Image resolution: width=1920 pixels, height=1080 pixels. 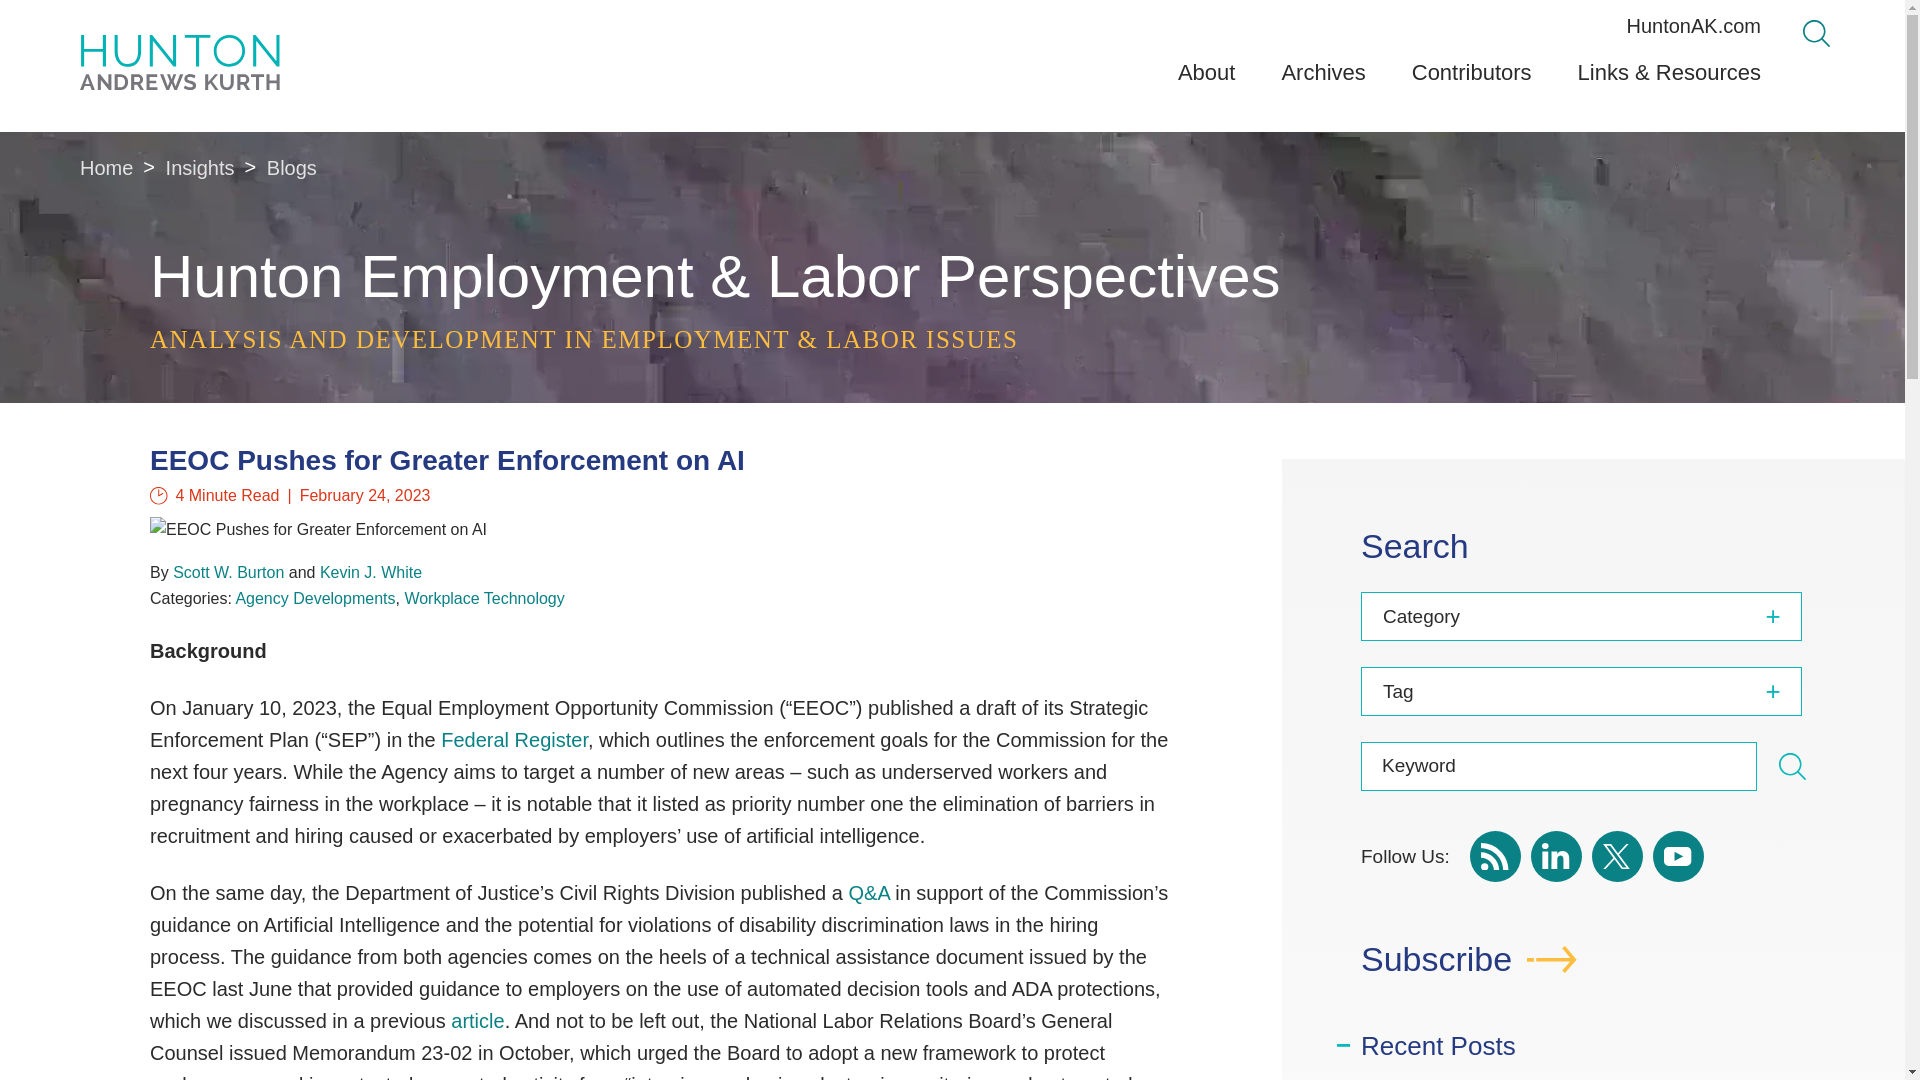 What do you see at coordinates (1556, 856) in the screenshot?
I see `Linkedin` at bounding box center [1556, 856].